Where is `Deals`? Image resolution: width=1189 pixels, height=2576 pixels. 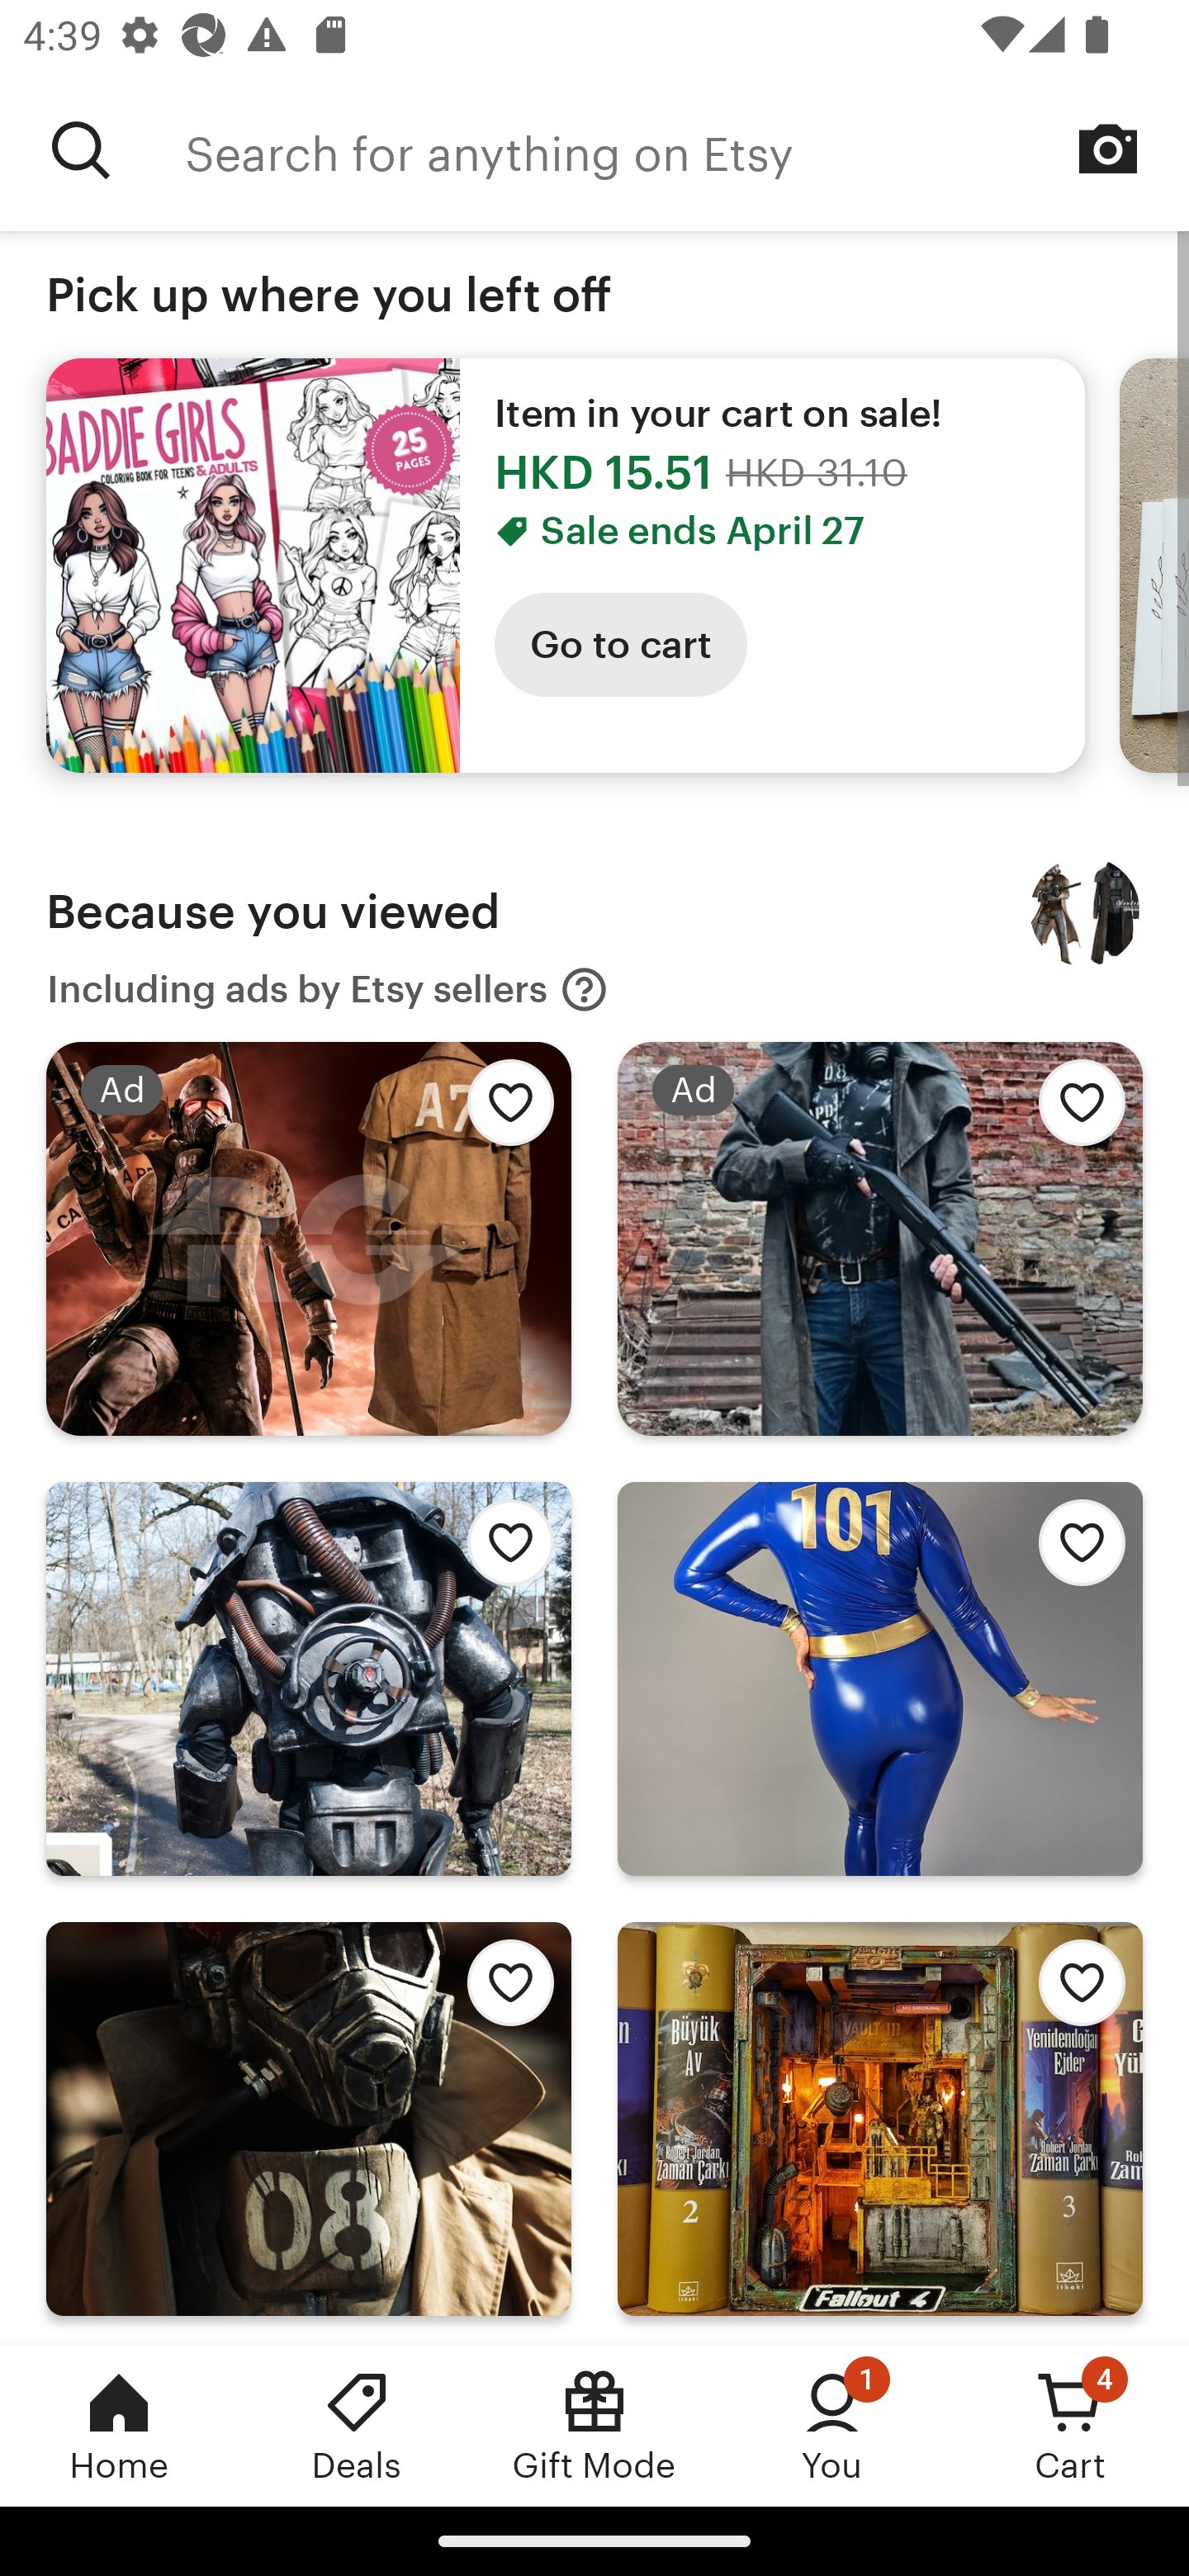
Deals is located at coordinates (357, 2425).